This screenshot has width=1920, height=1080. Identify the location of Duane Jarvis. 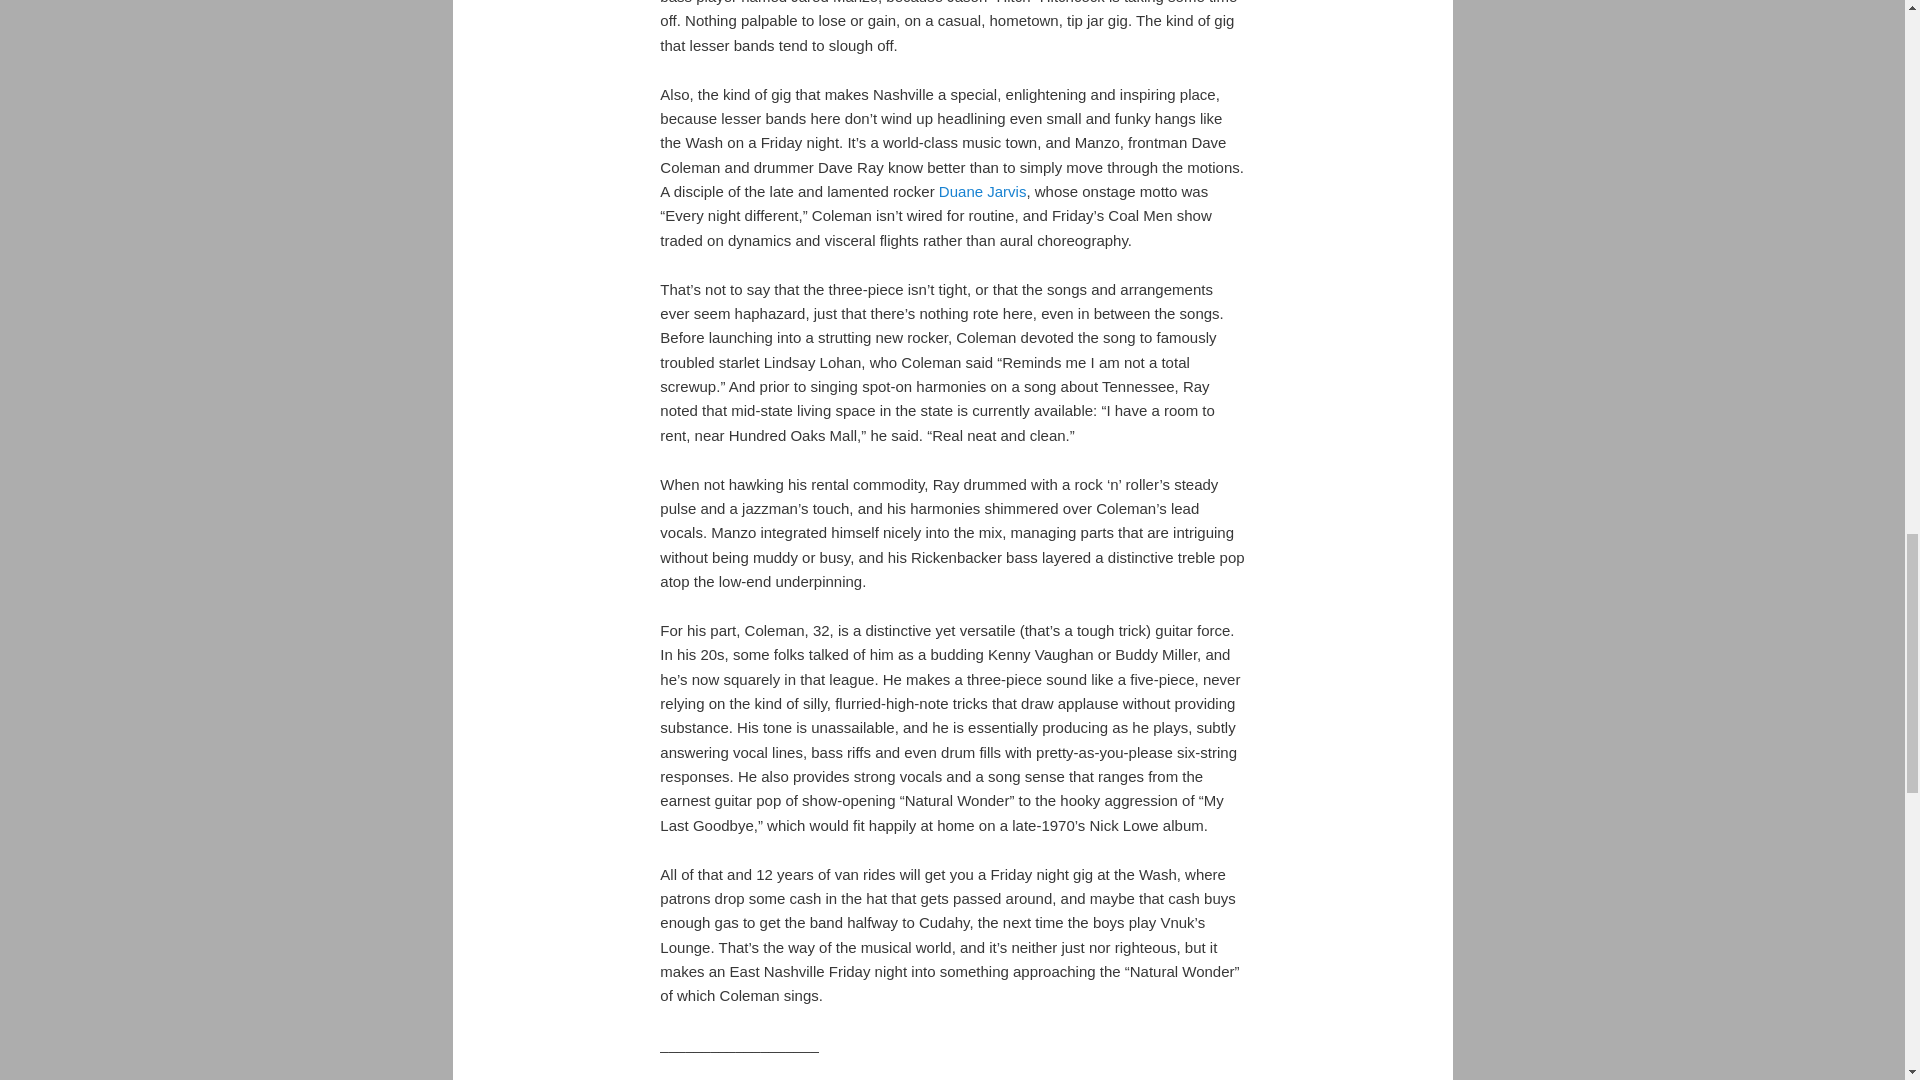
(982, 190).